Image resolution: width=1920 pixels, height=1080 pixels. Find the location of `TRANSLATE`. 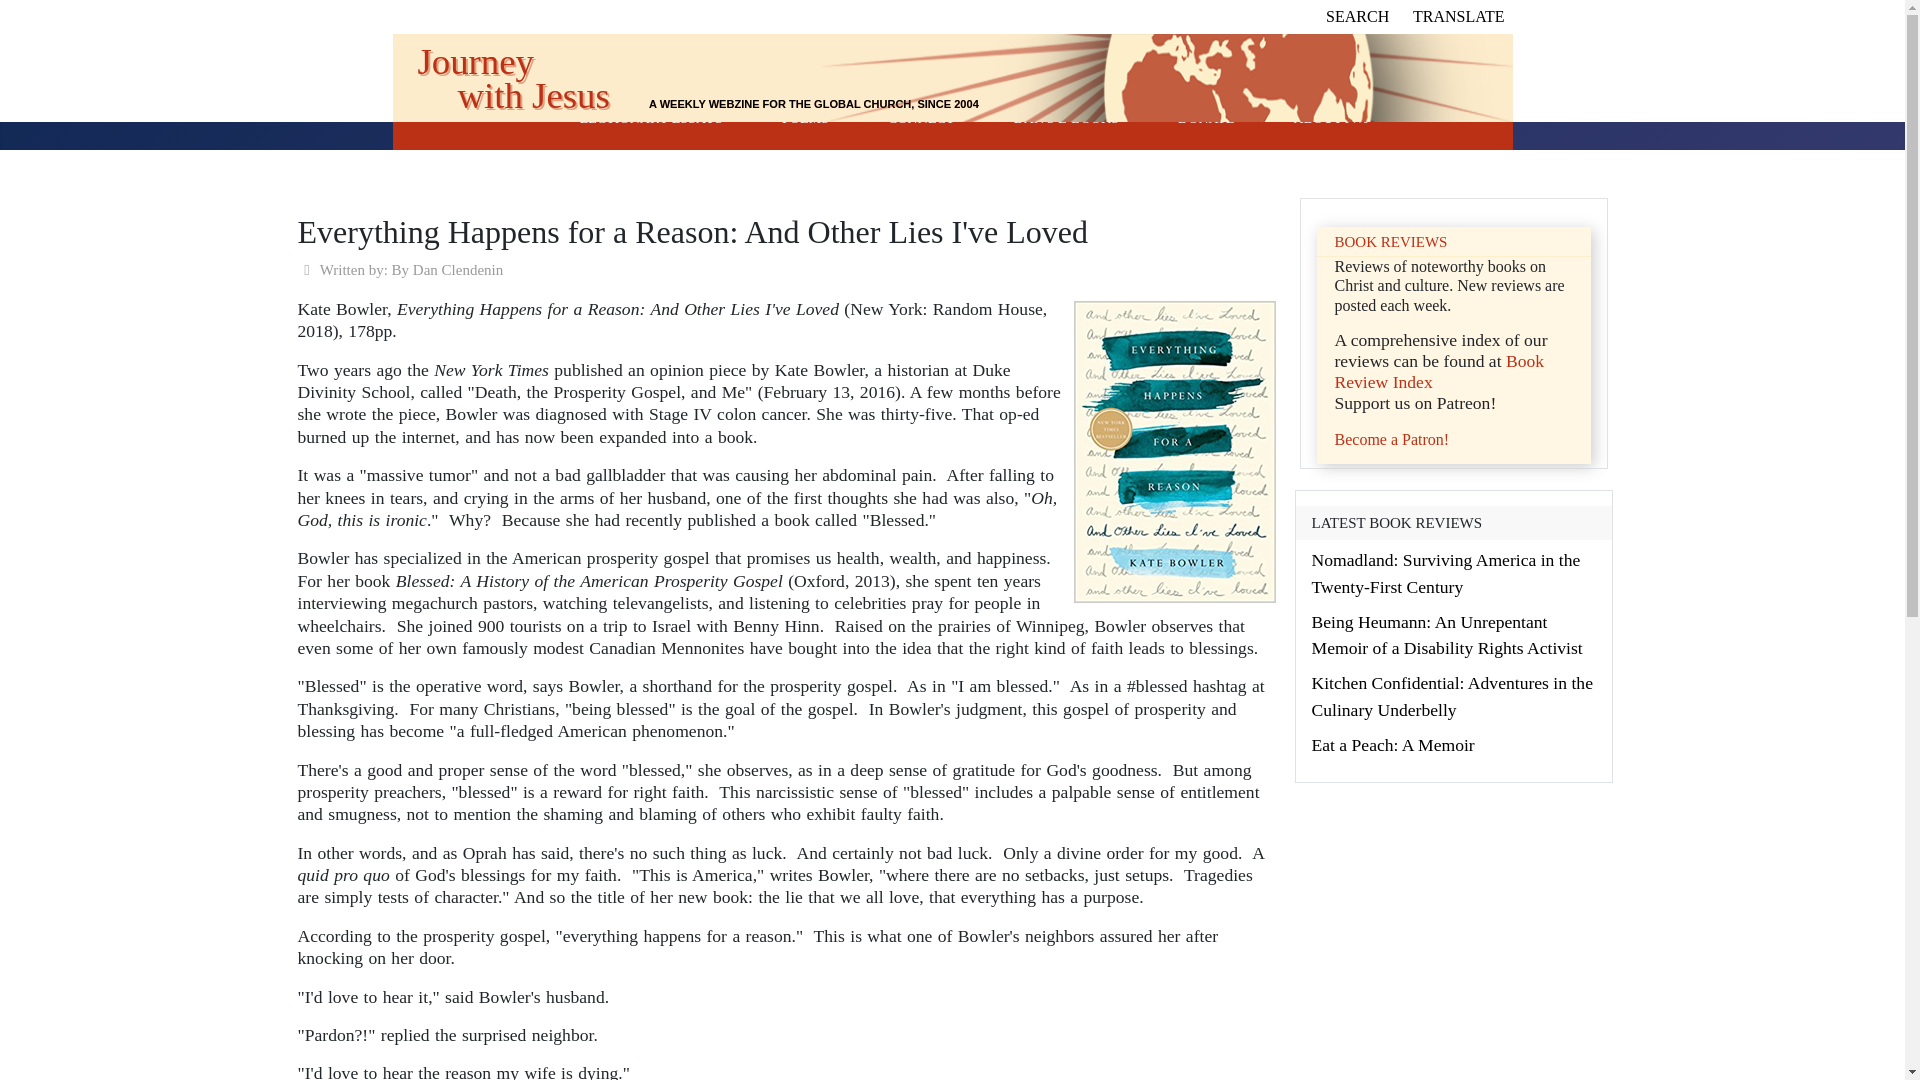

TRANSLATE is located at coordinates (1459, 16).